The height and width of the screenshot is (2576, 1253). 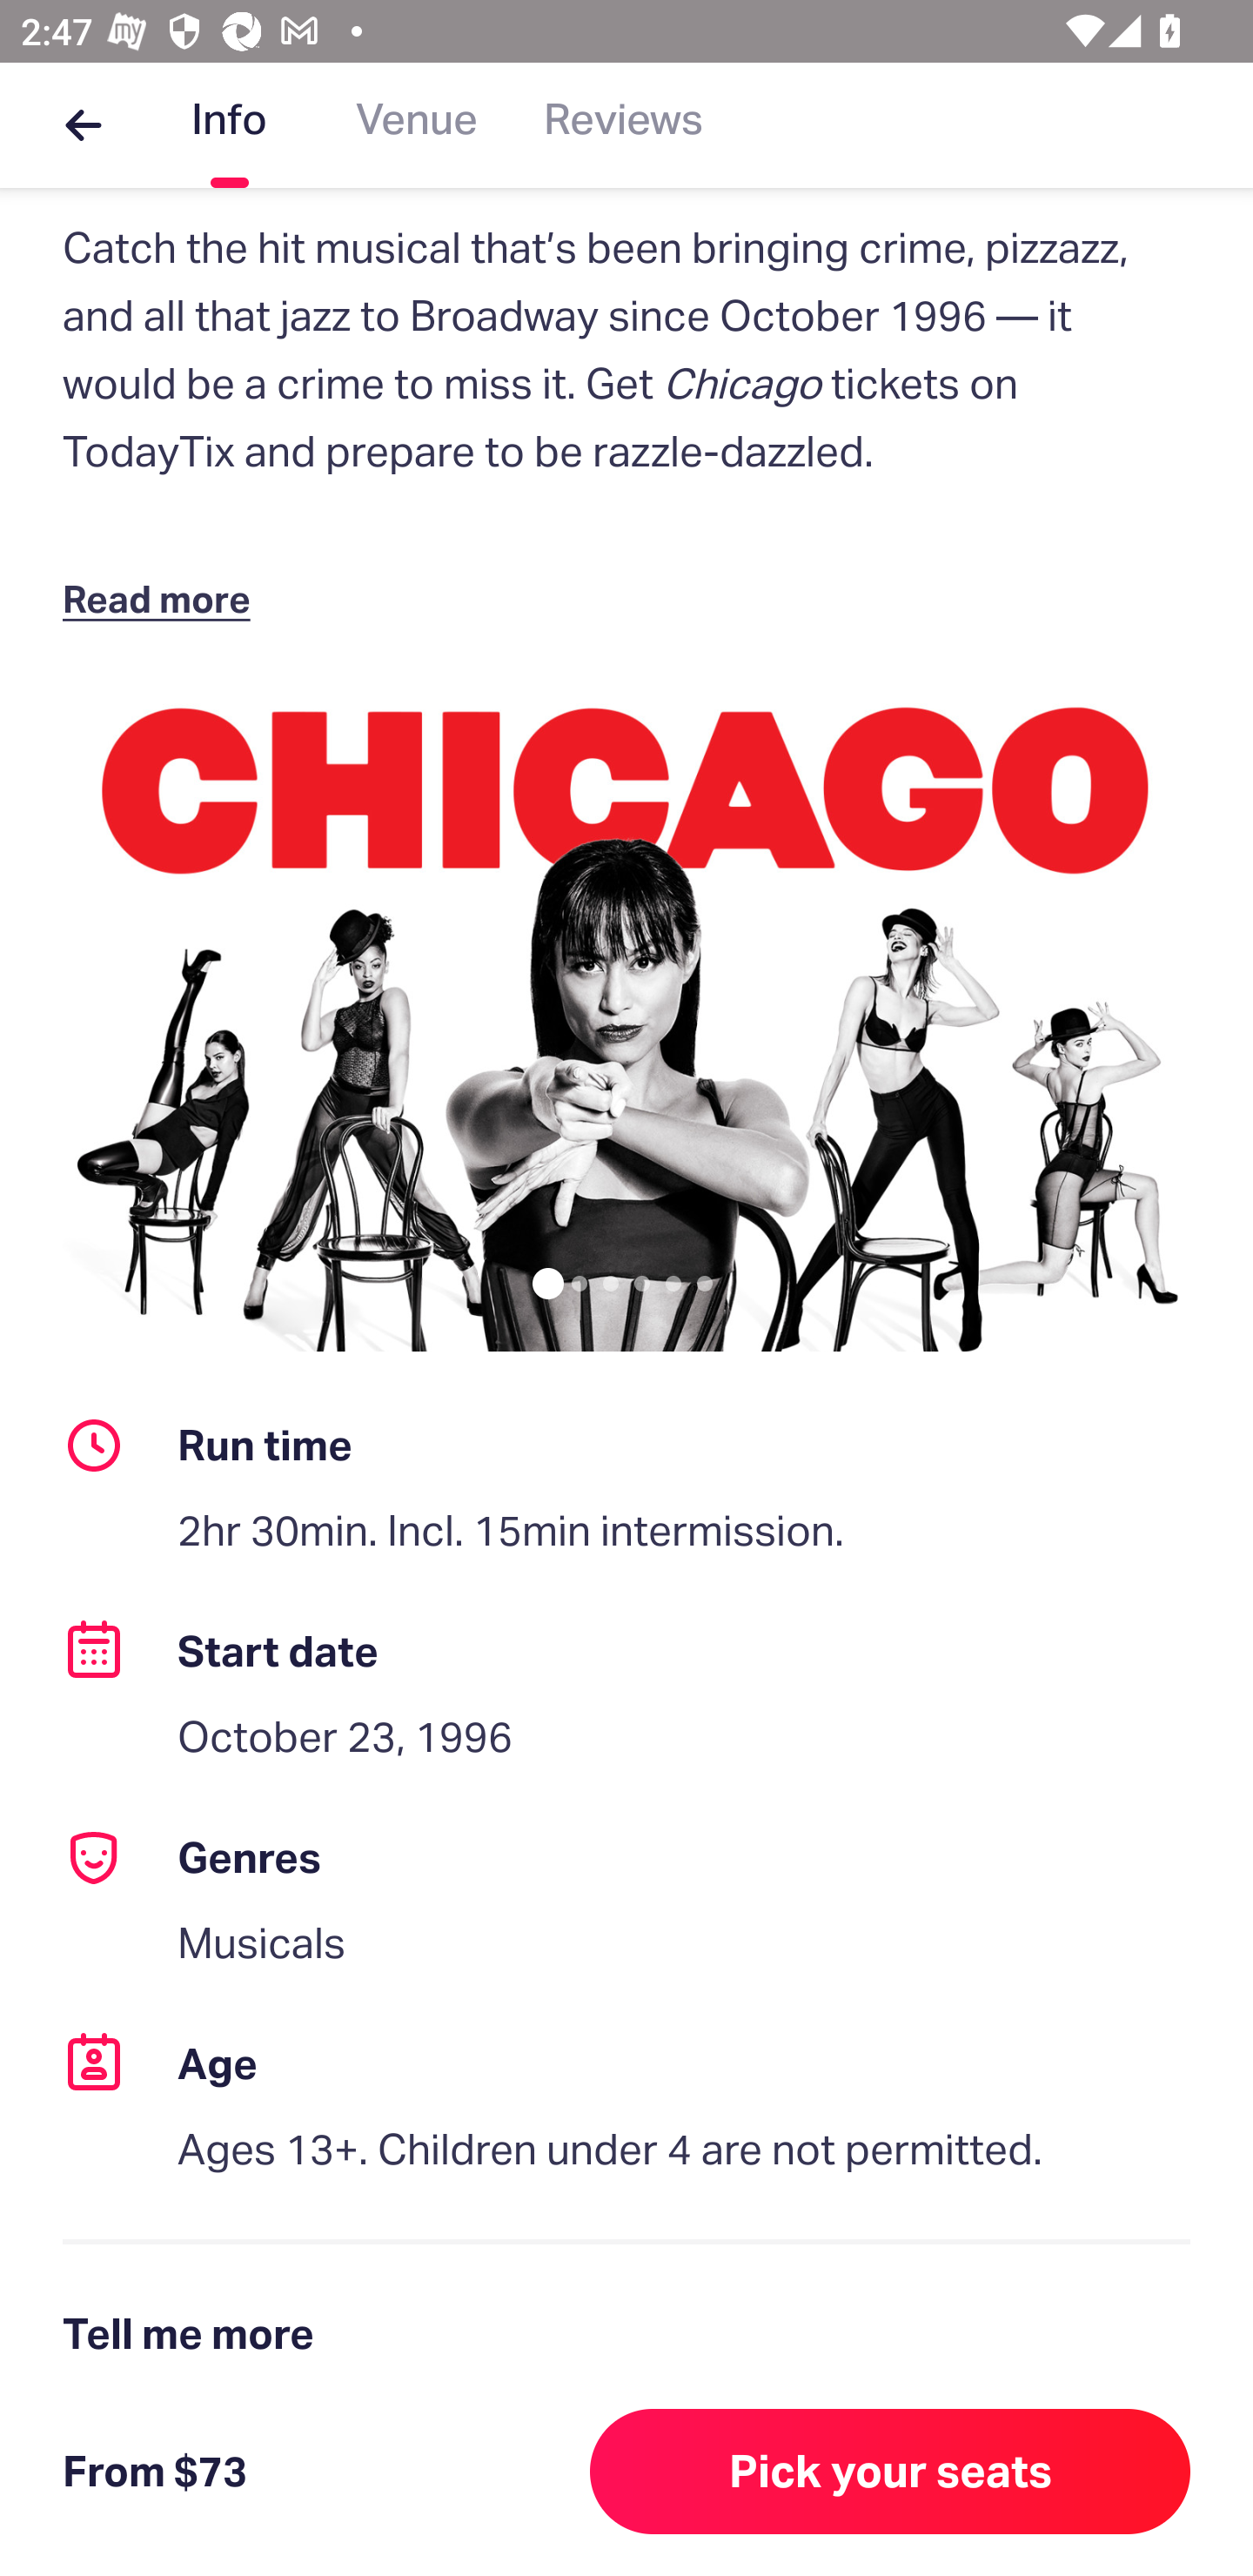 I want to click on Venue, so click(x=417, y=125).